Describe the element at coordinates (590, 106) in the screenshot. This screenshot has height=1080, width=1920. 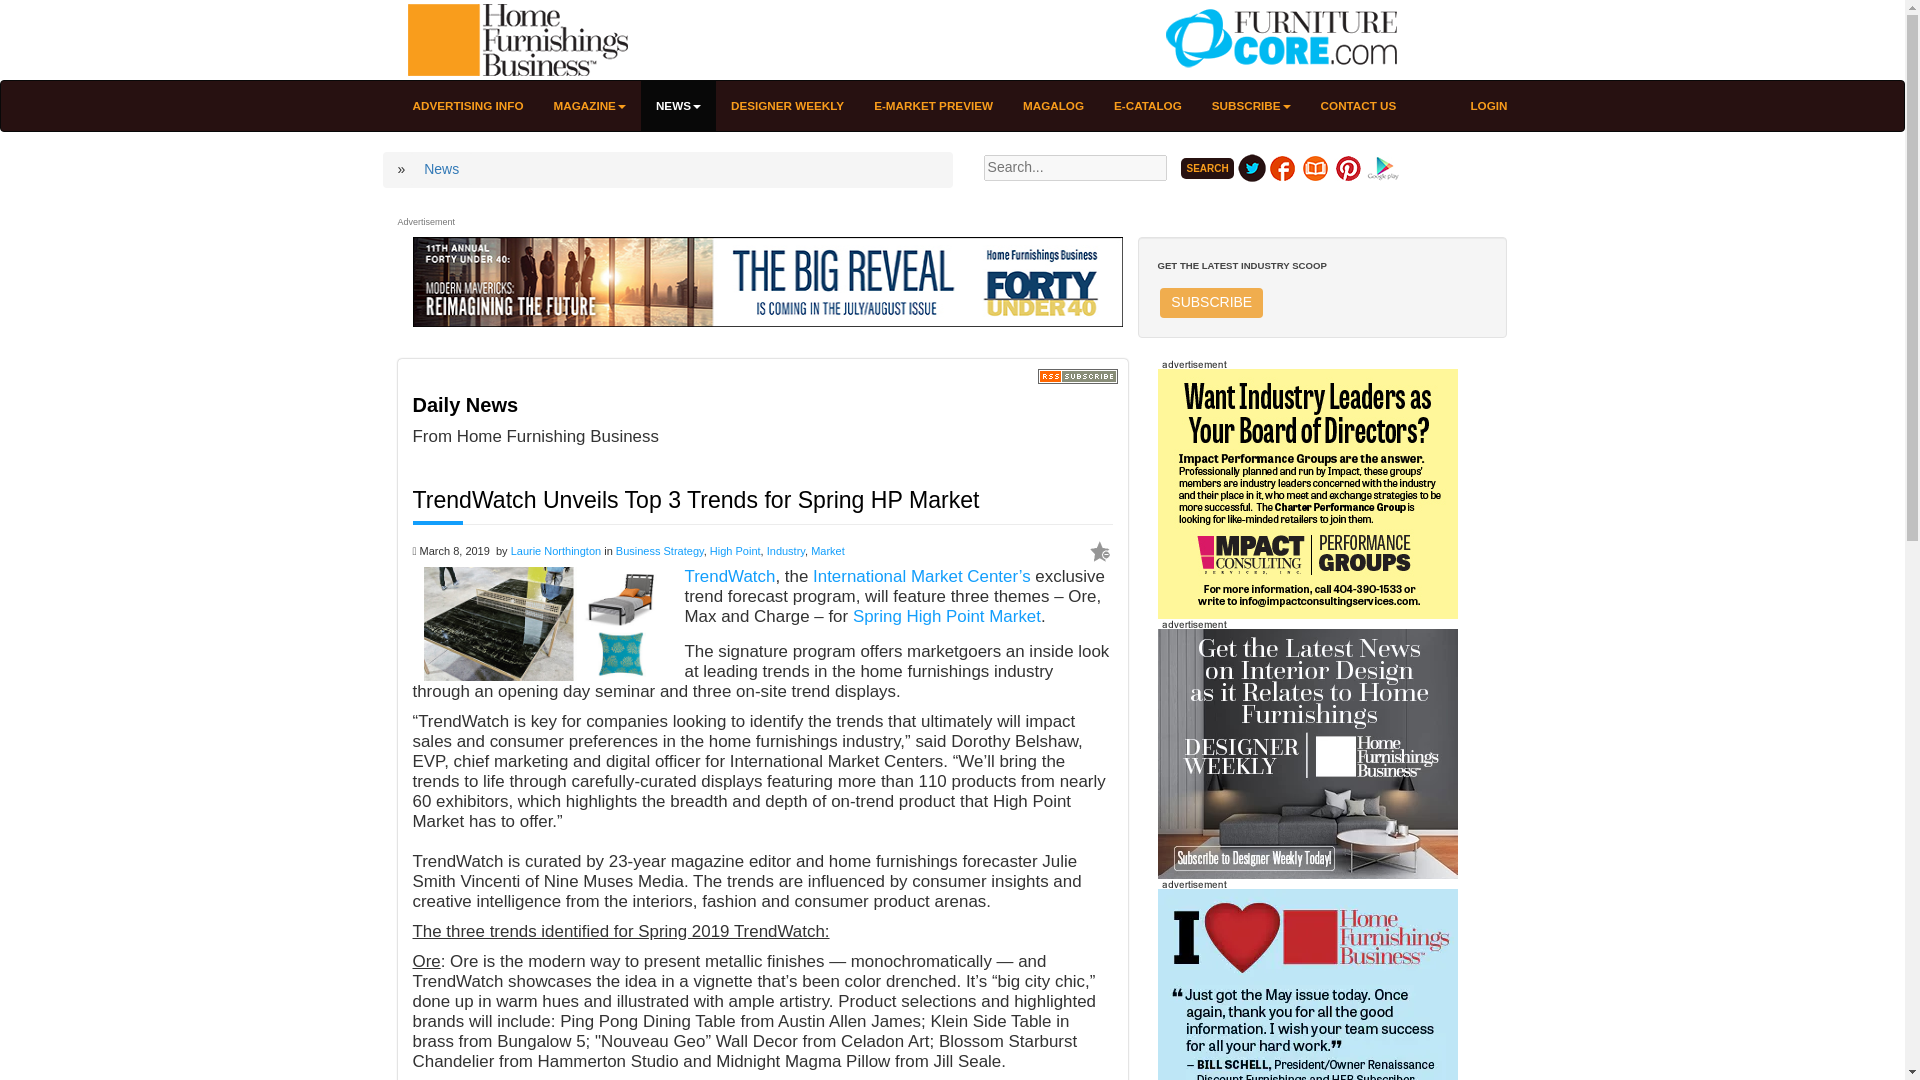
I see `MAGAZINE` at that location.